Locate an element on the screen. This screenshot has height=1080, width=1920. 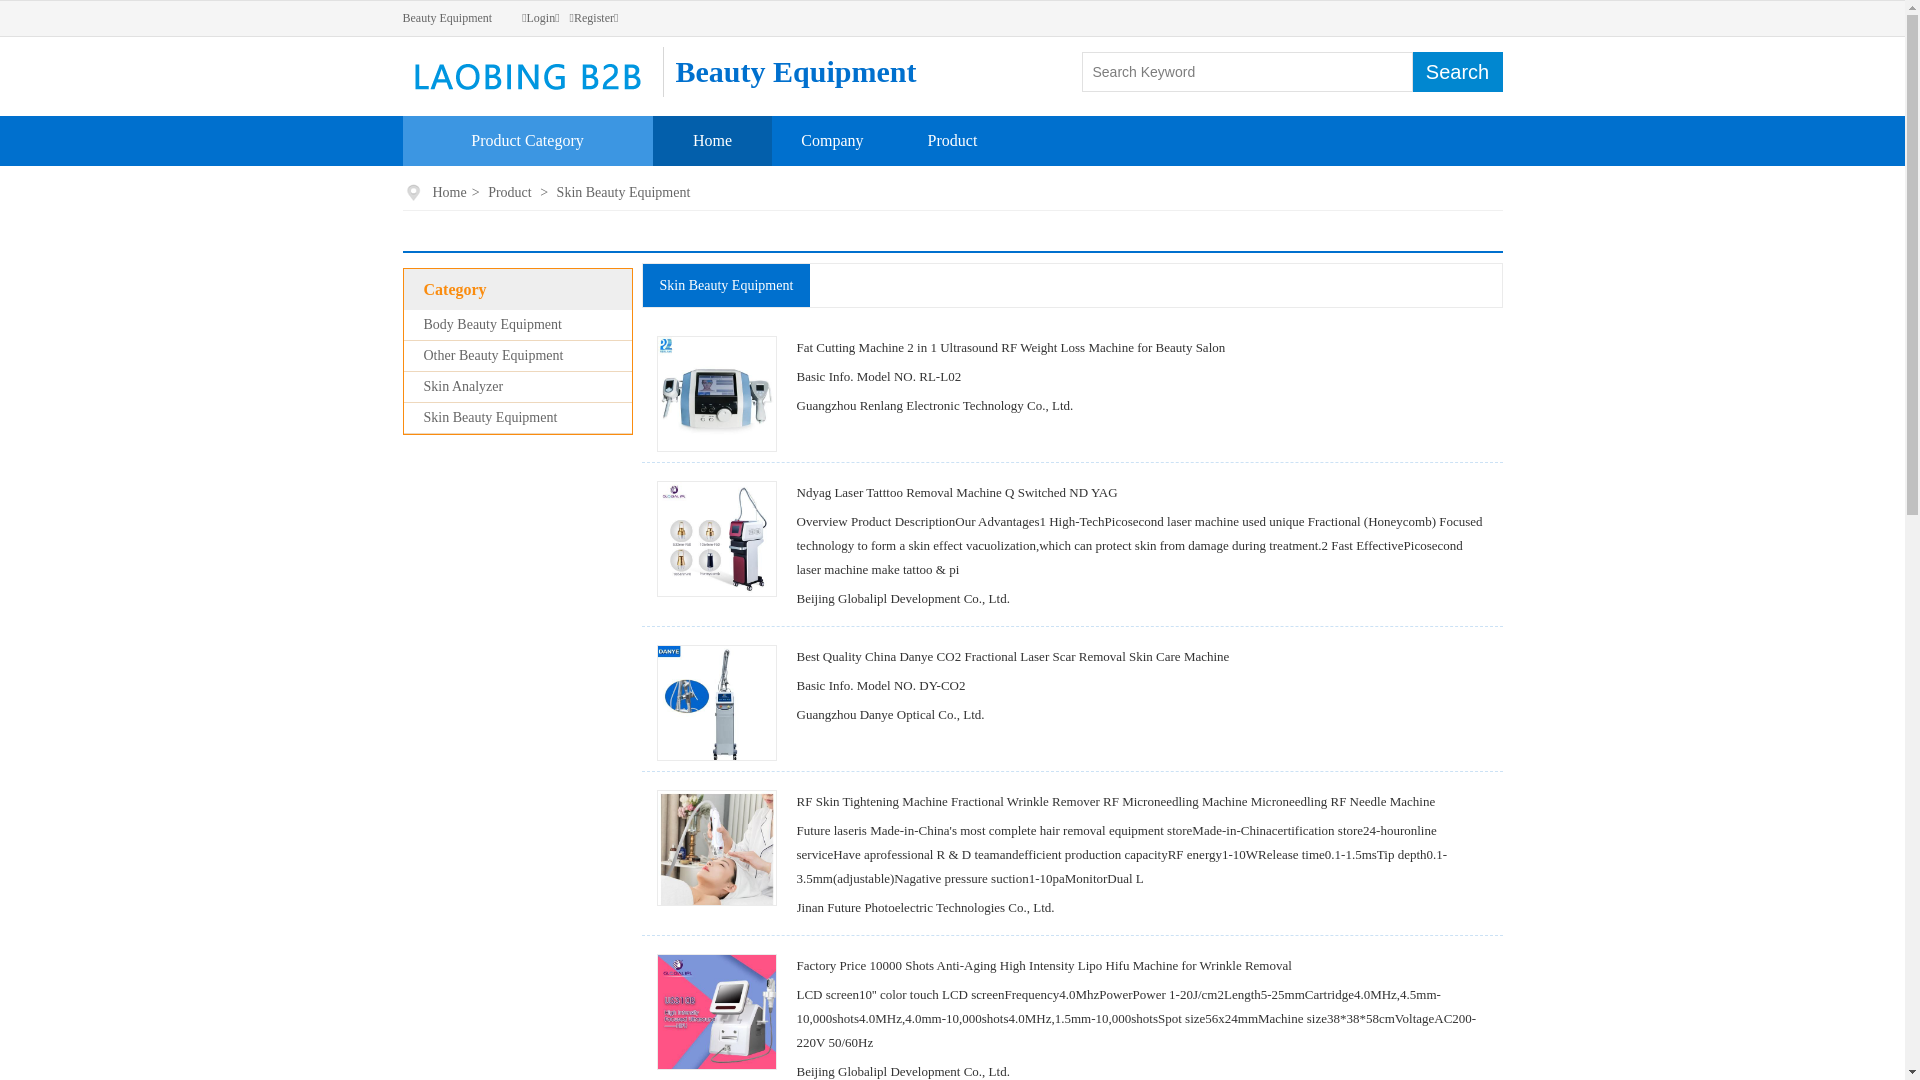
Product is located at coordinates (510, 192).